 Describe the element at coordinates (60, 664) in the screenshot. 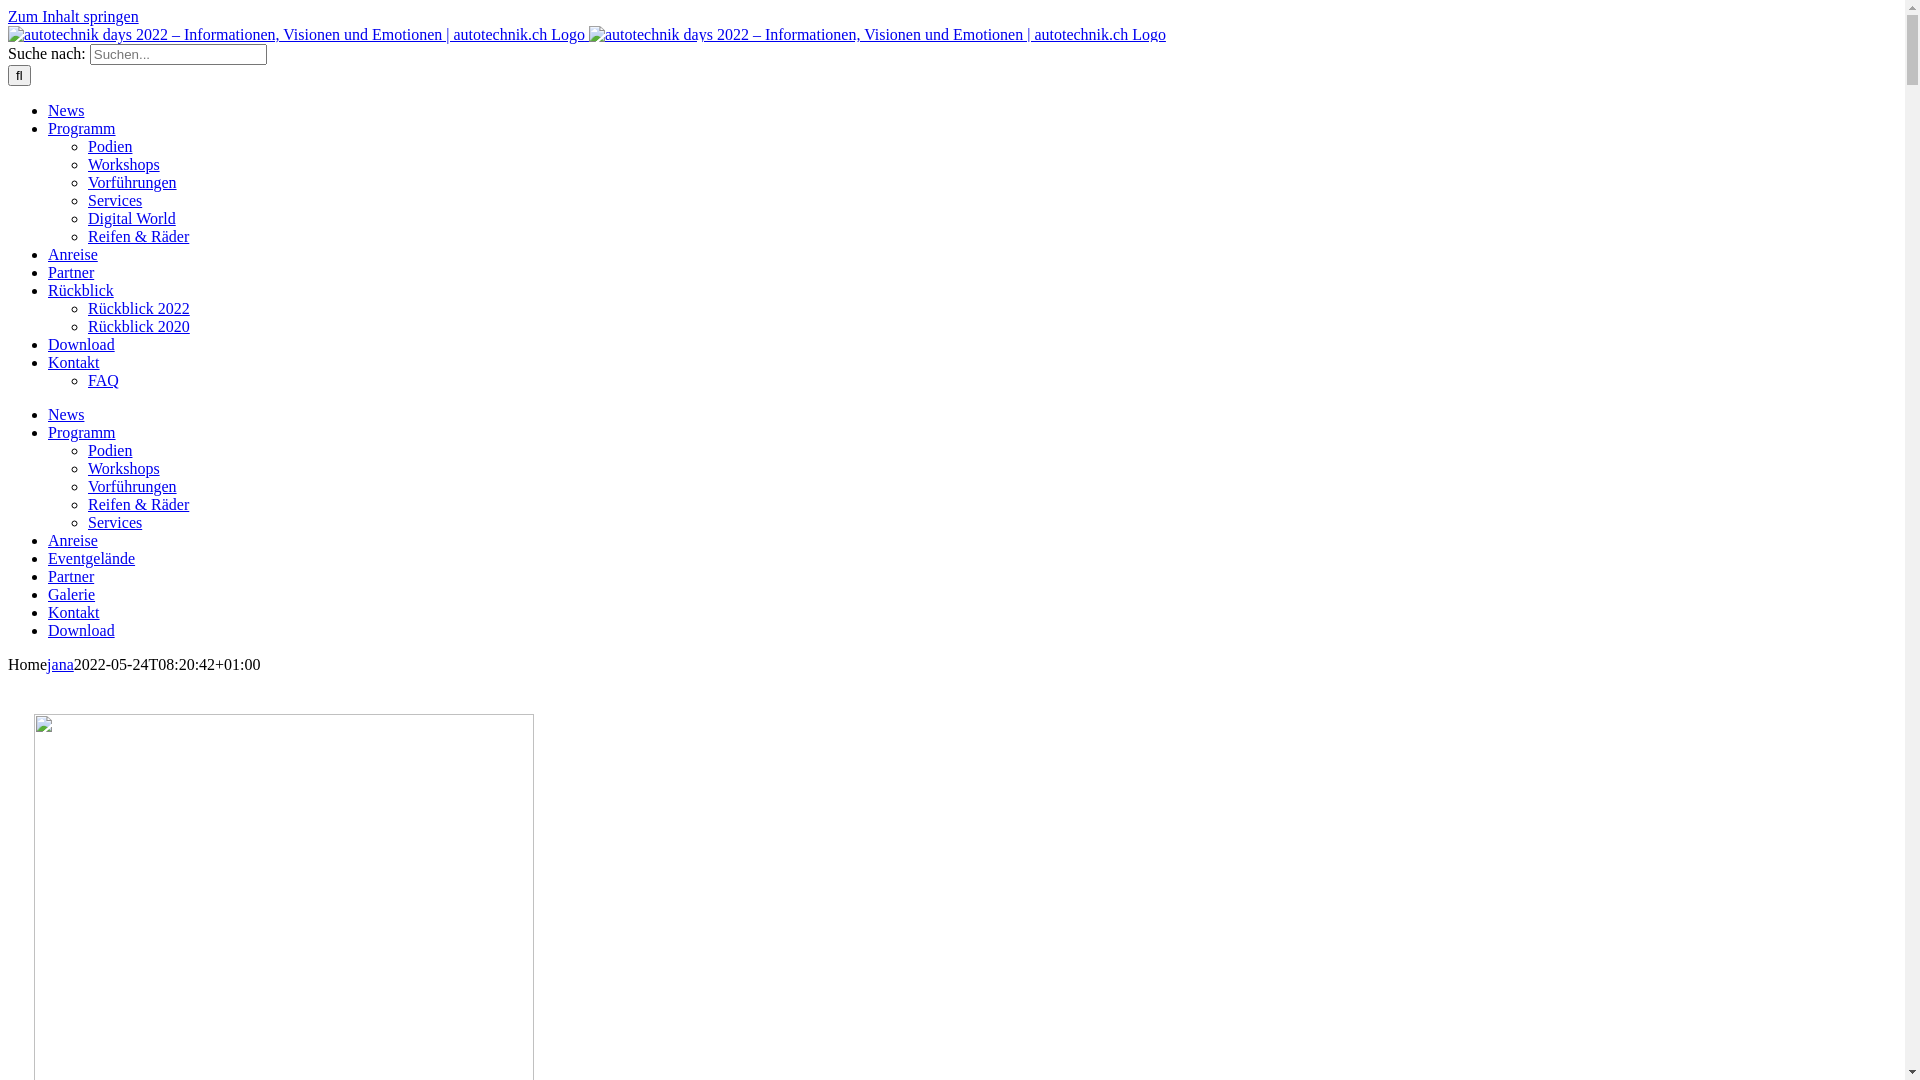

I see `jana` at that location.